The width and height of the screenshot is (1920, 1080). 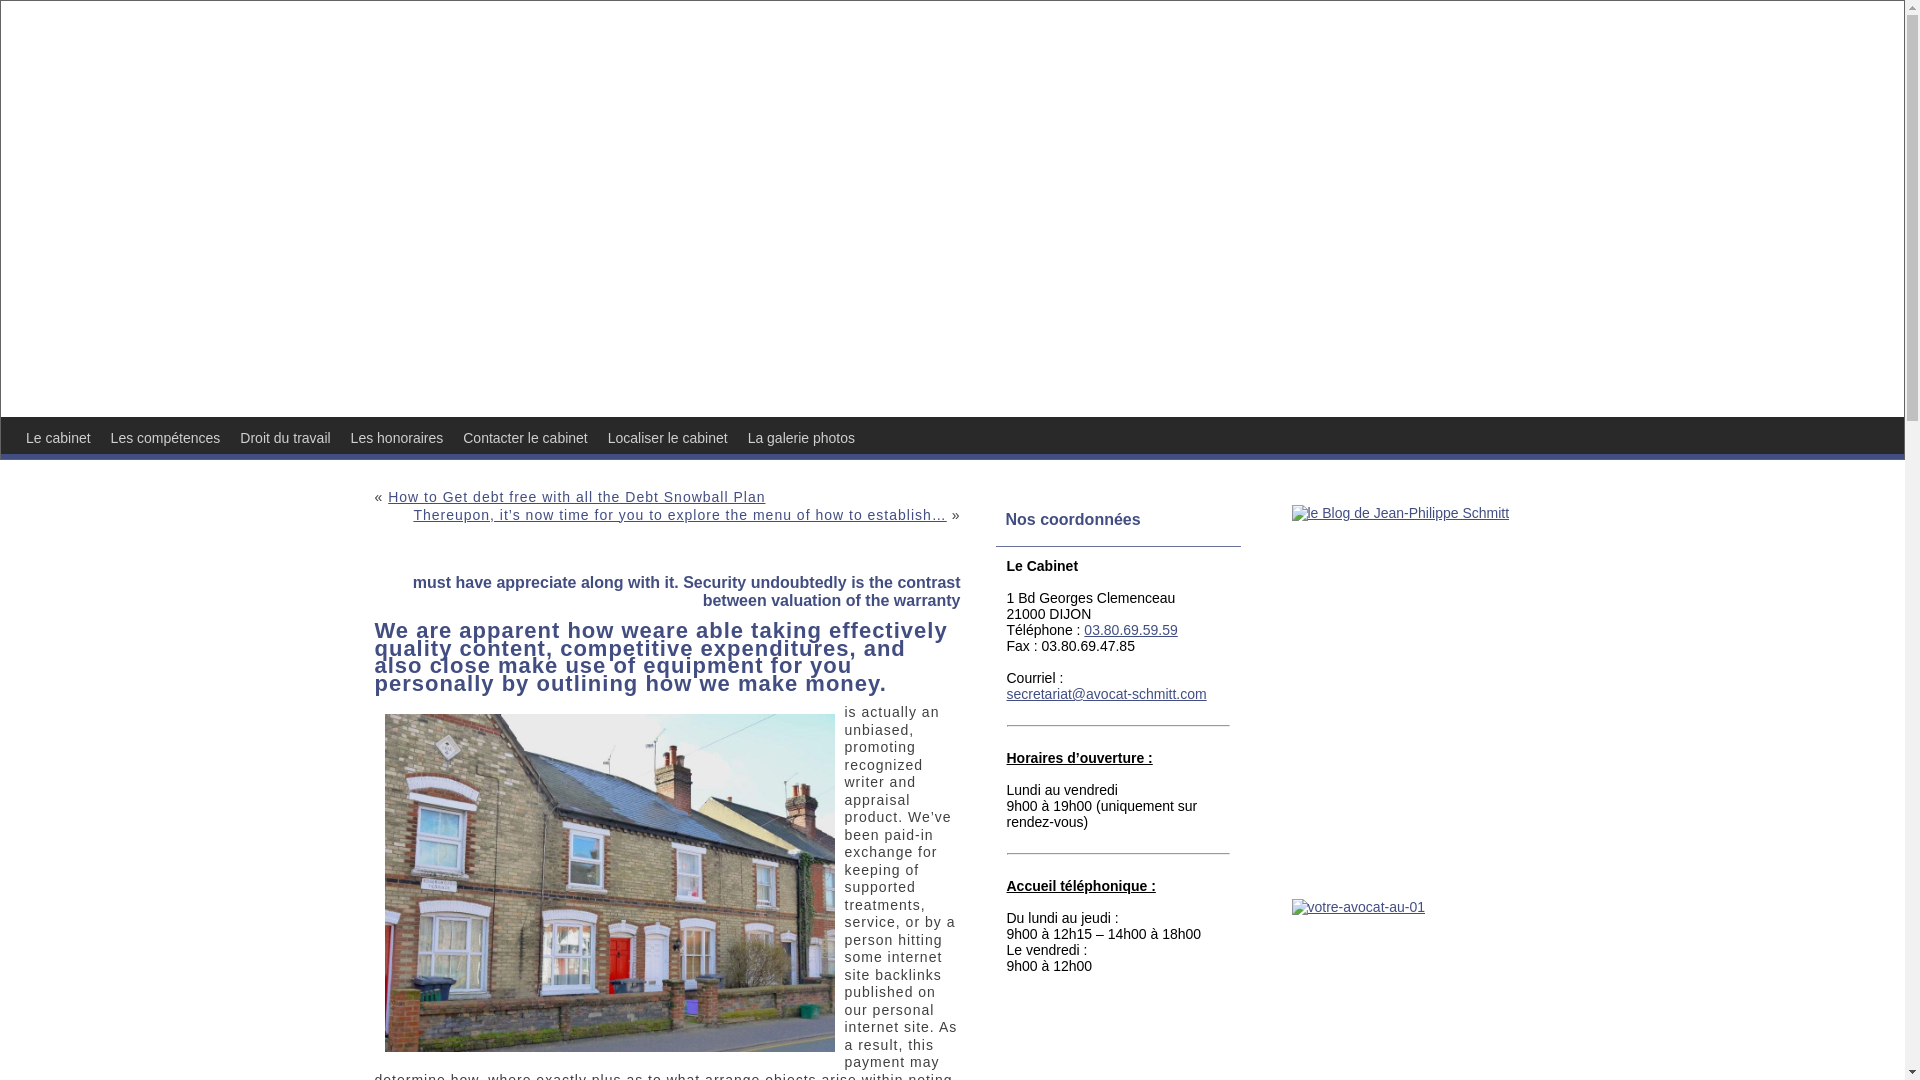 I want to click on Contacter le cabinet, so click(x=525, y=438).